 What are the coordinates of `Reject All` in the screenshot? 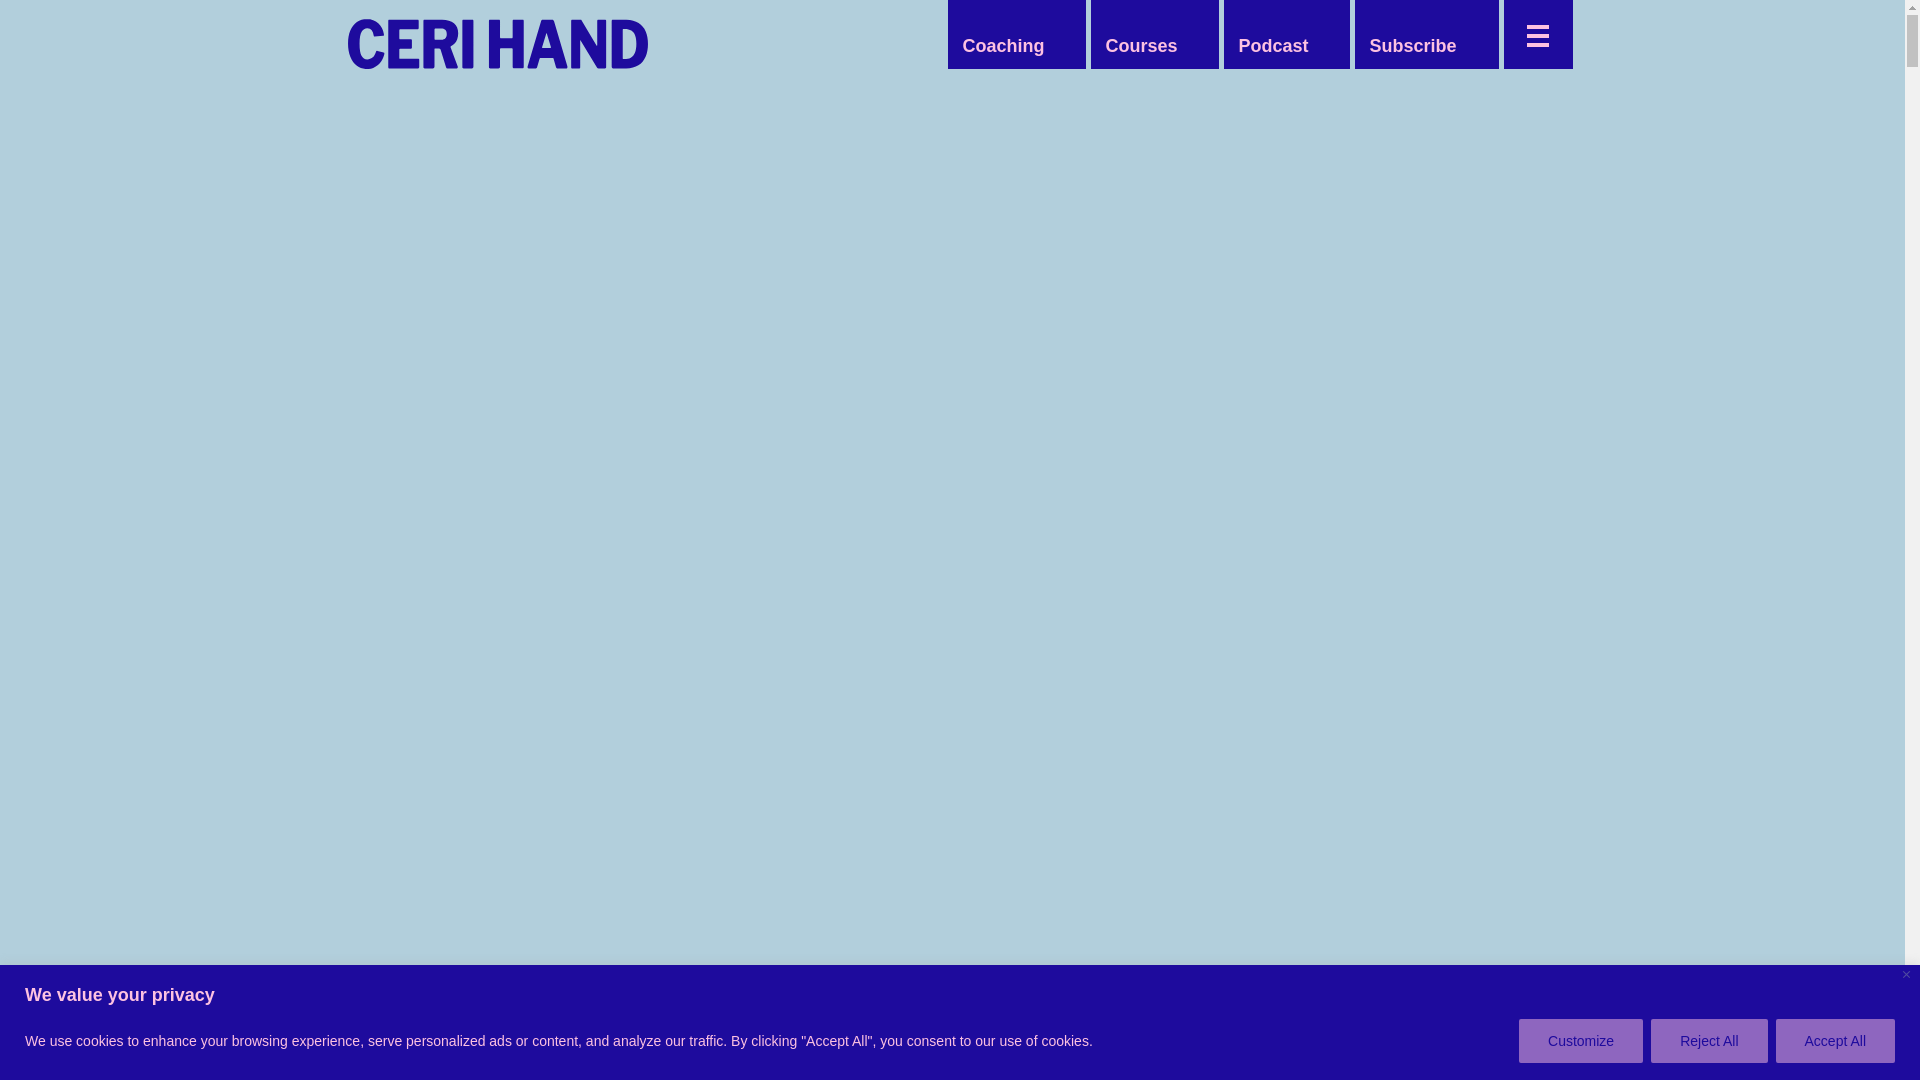 It's located at (1708, 1040).